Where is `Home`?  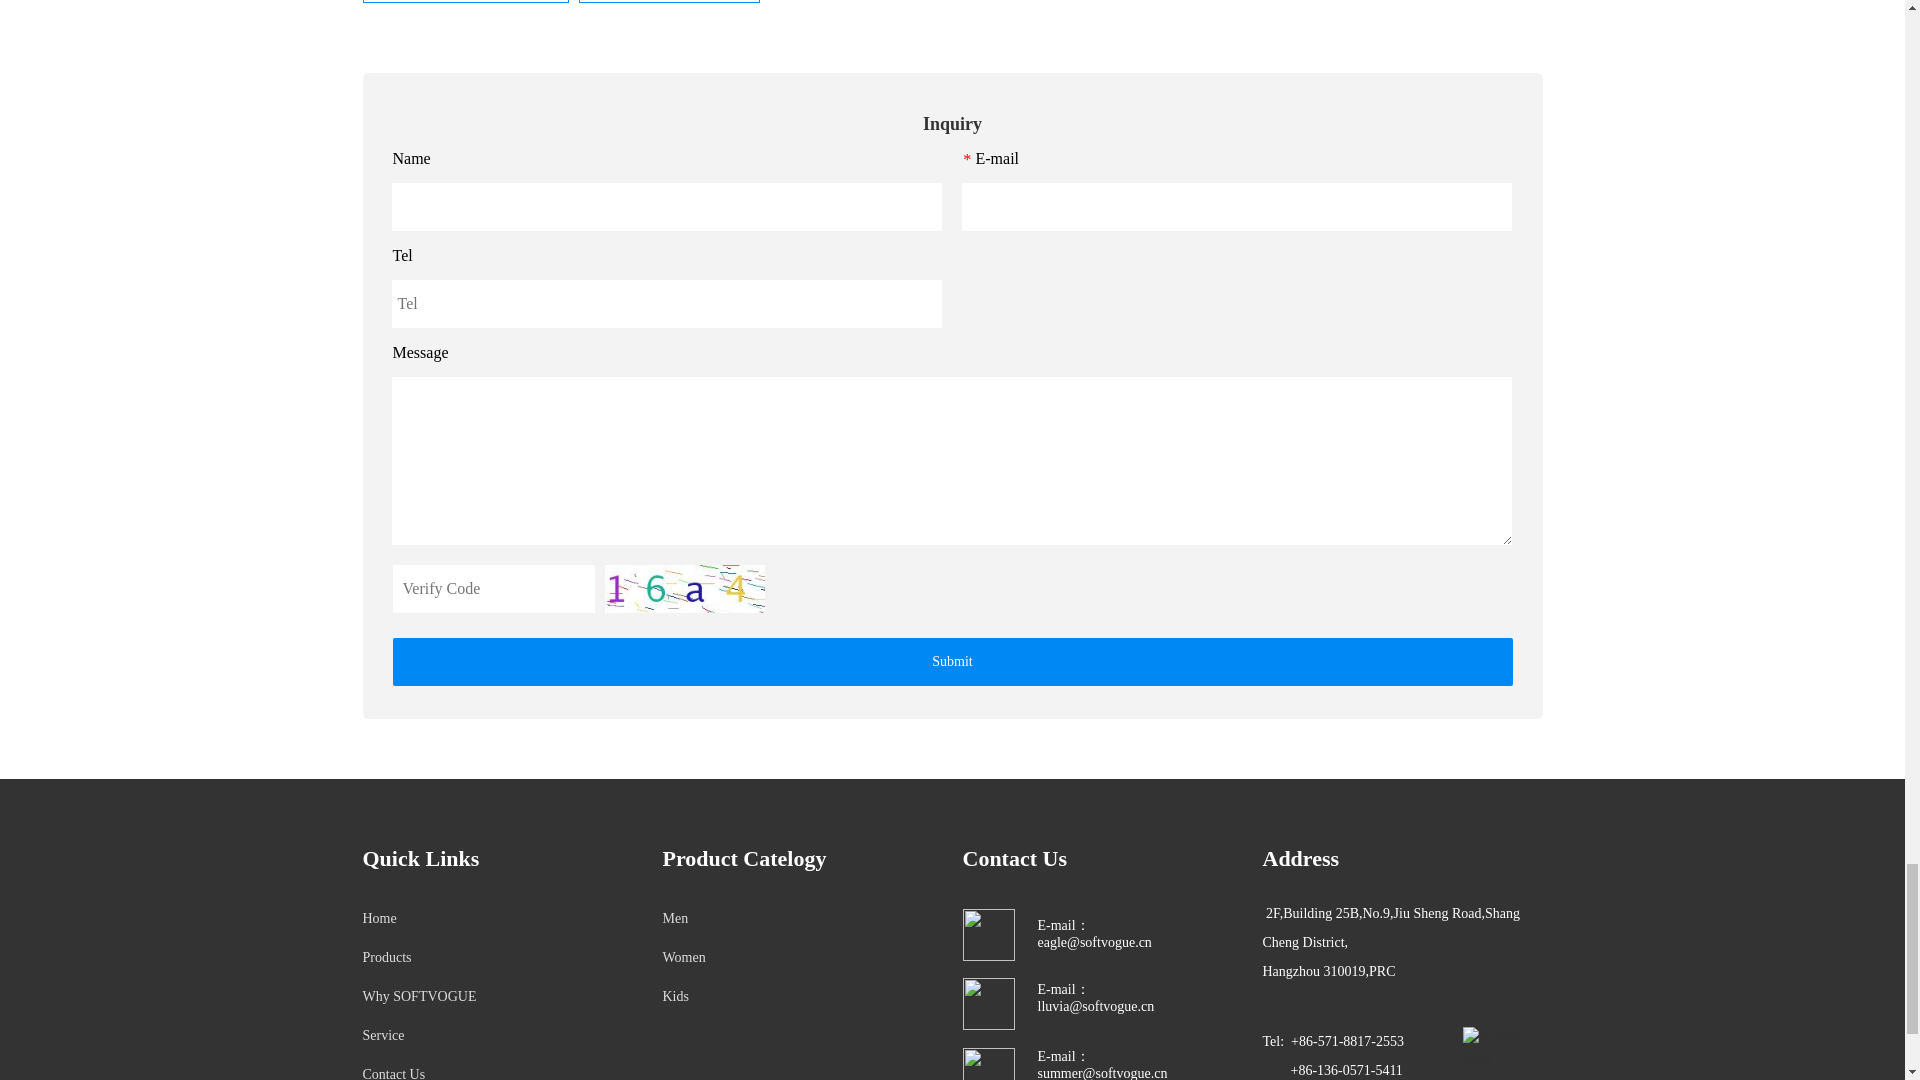
Home is located at coordinates (378, 918).